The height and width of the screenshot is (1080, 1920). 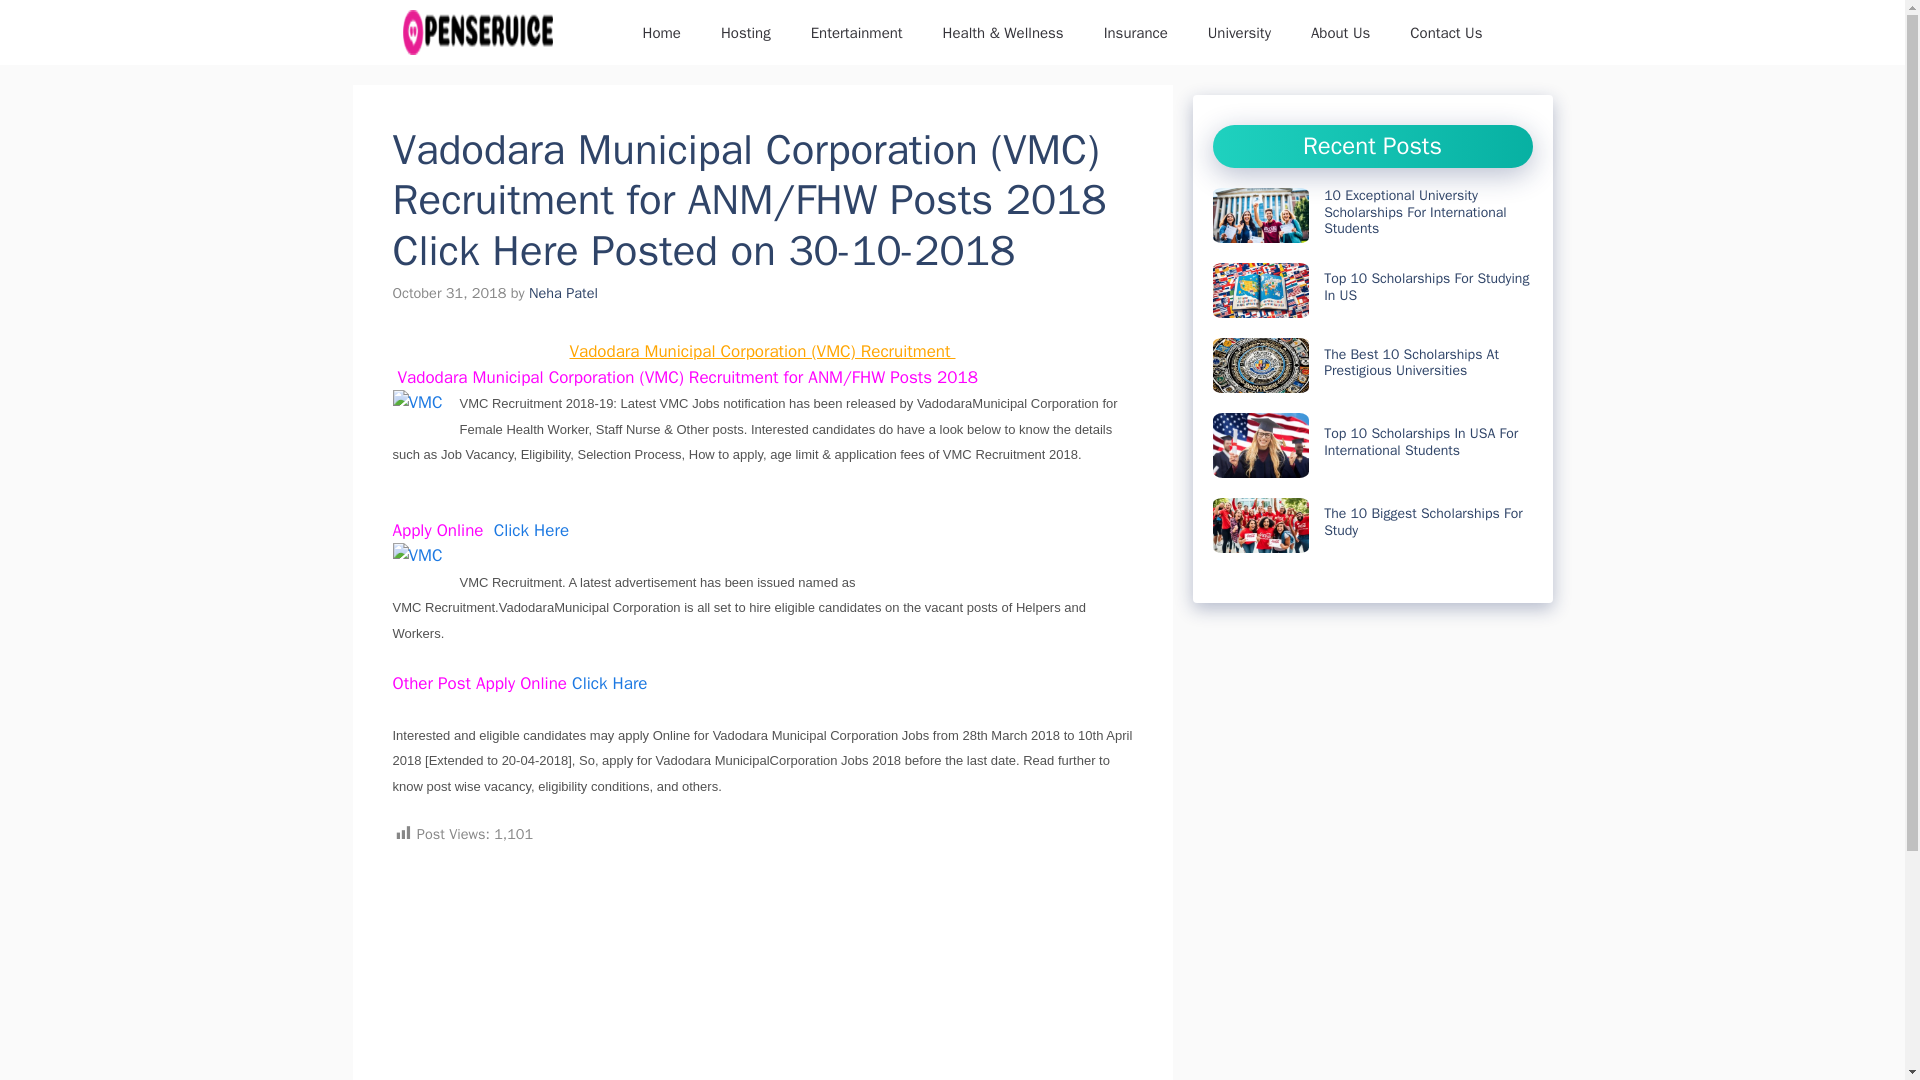 I want to click on Open Service, so click(x=476, y=32).